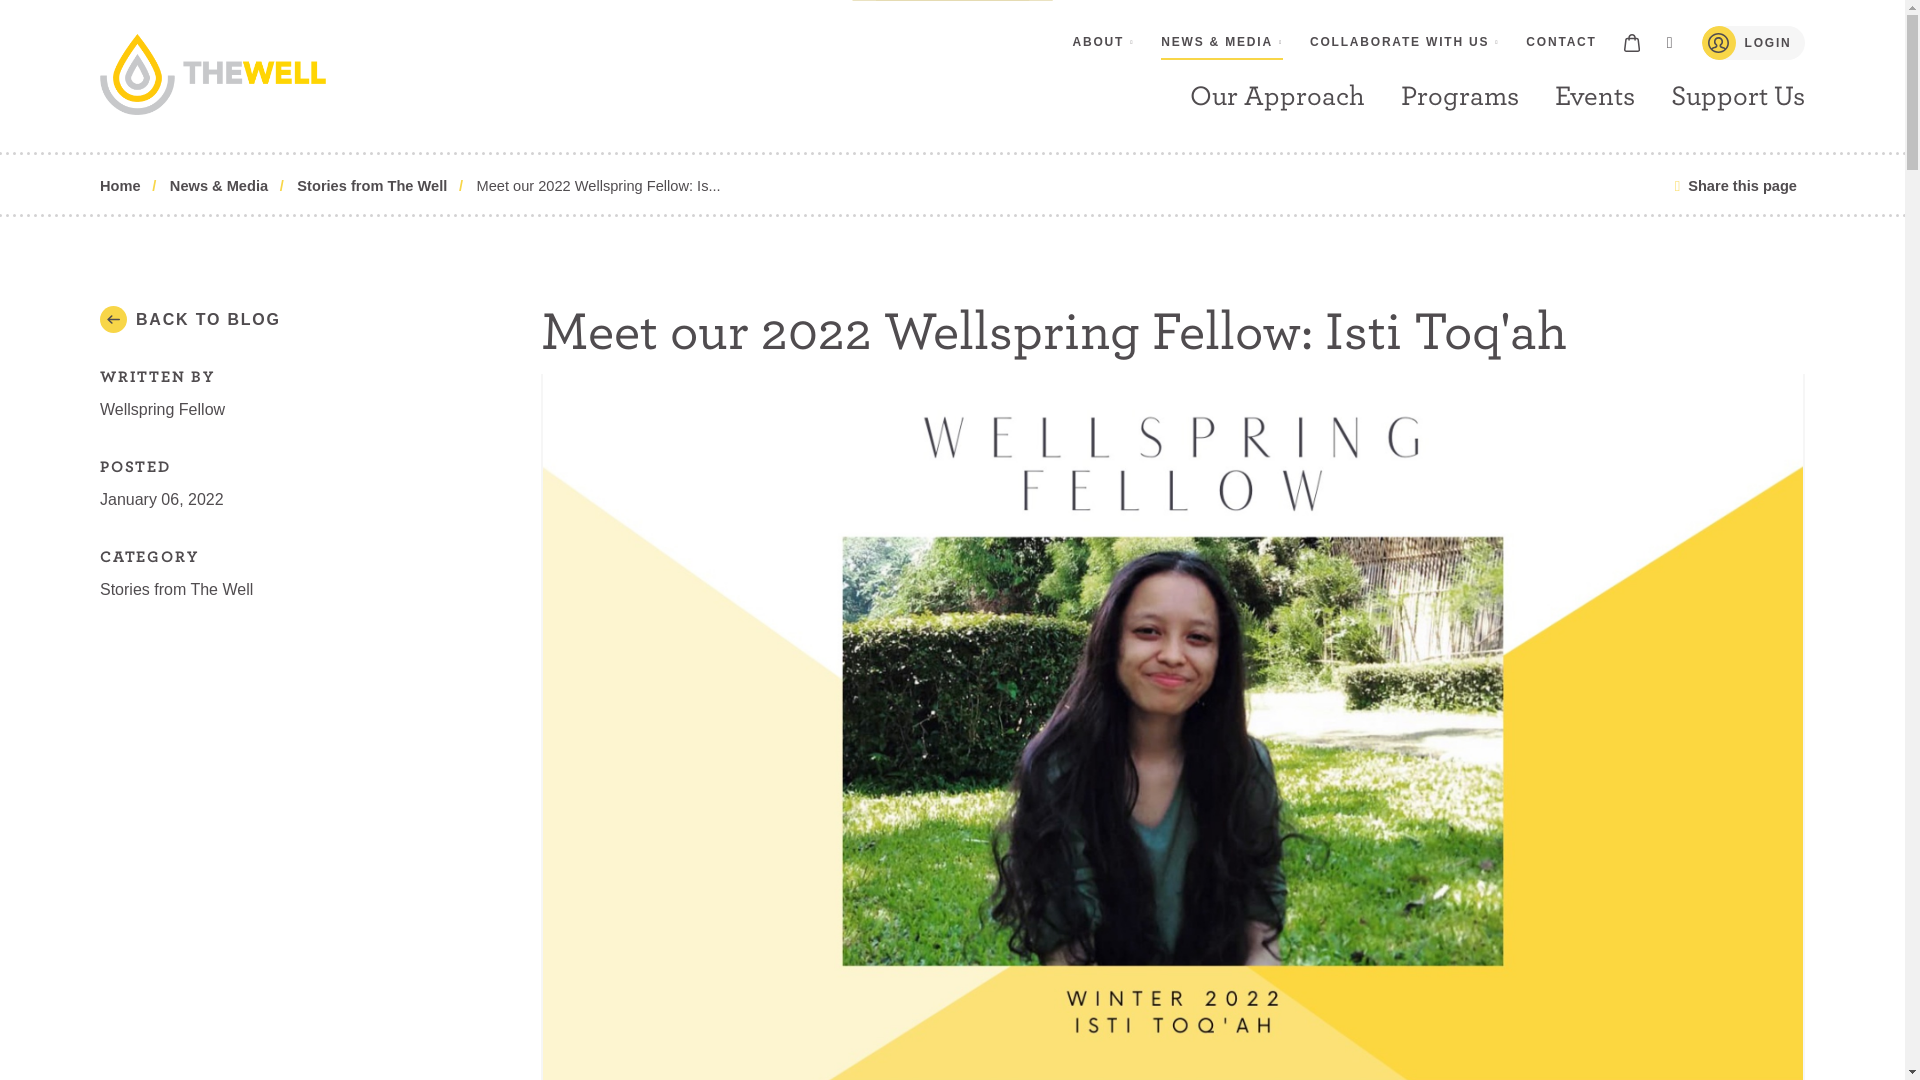  I want to click on COLLABORATE WITH US, so click(1404, 42).